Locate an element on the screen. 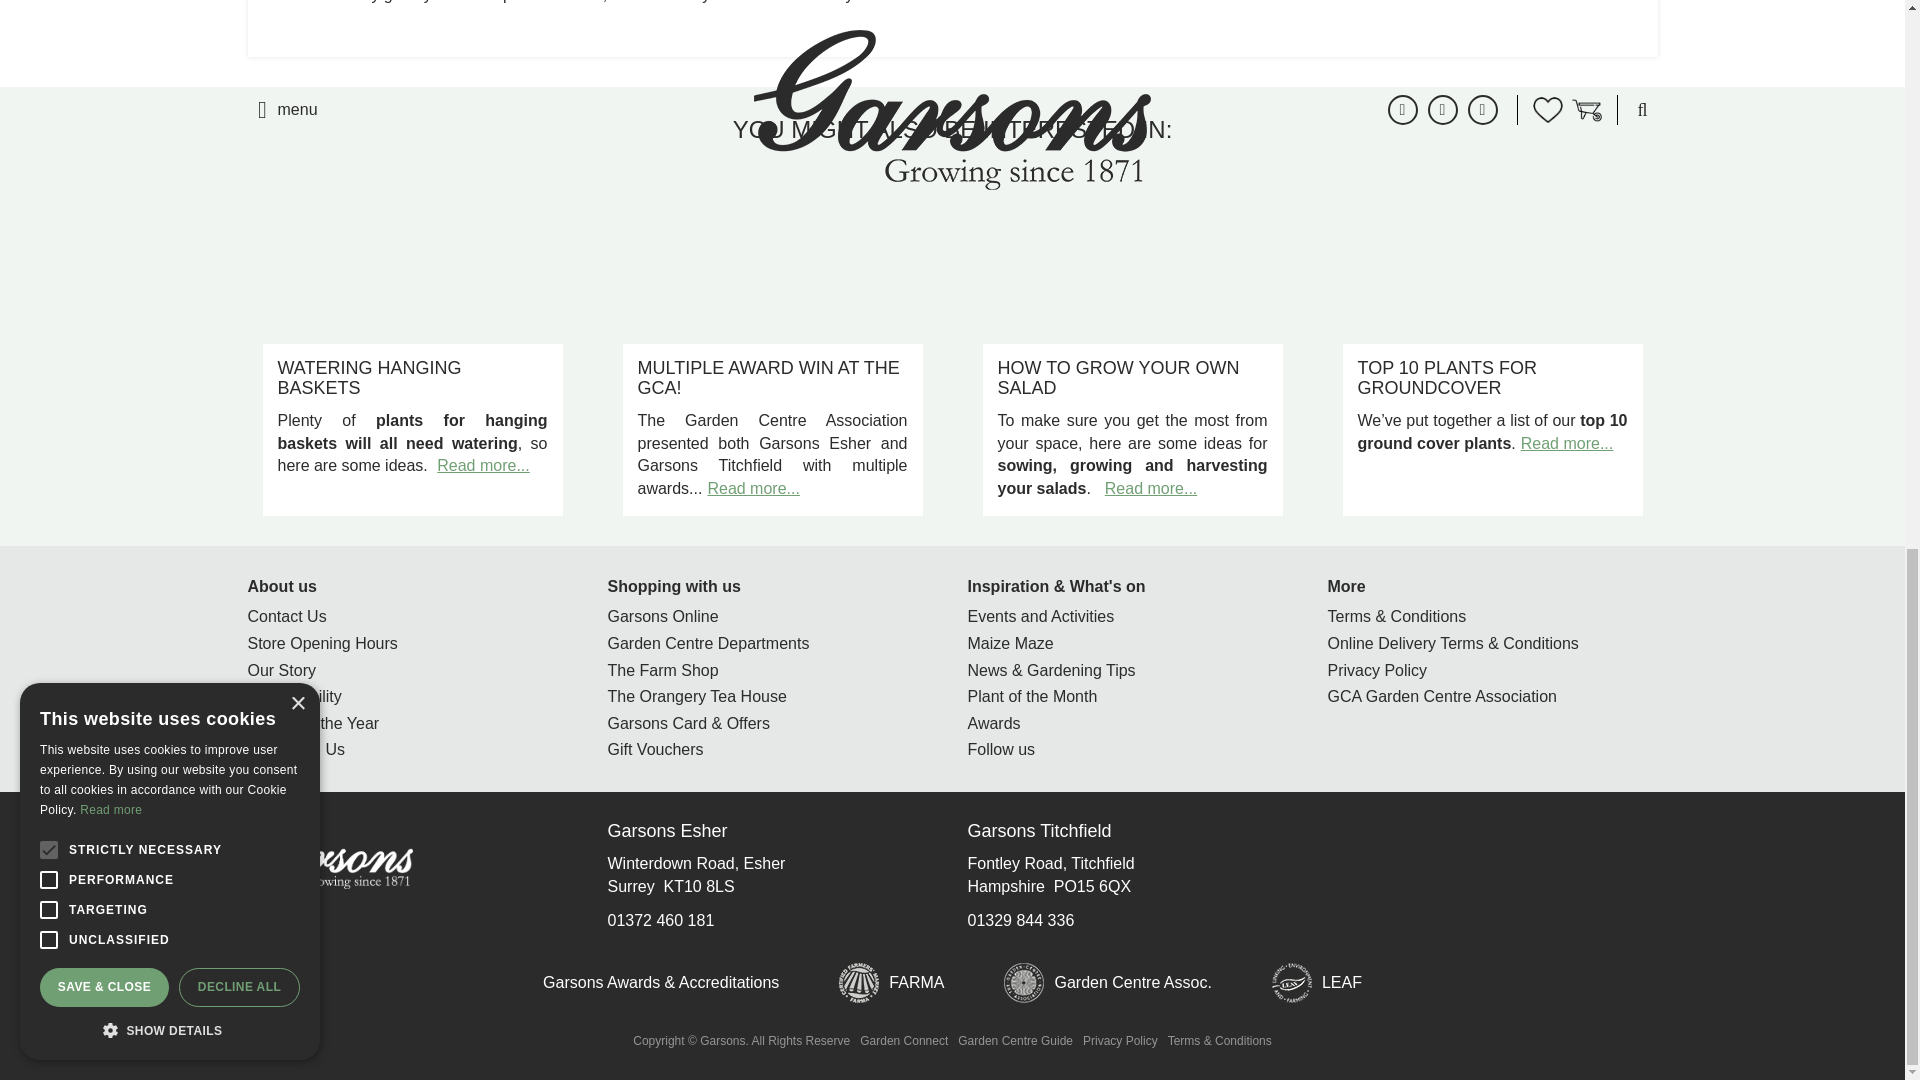 This screenshot has height=1080, width=1920. WATERING HANGING BASKETS is located at coordinates (370, 378).